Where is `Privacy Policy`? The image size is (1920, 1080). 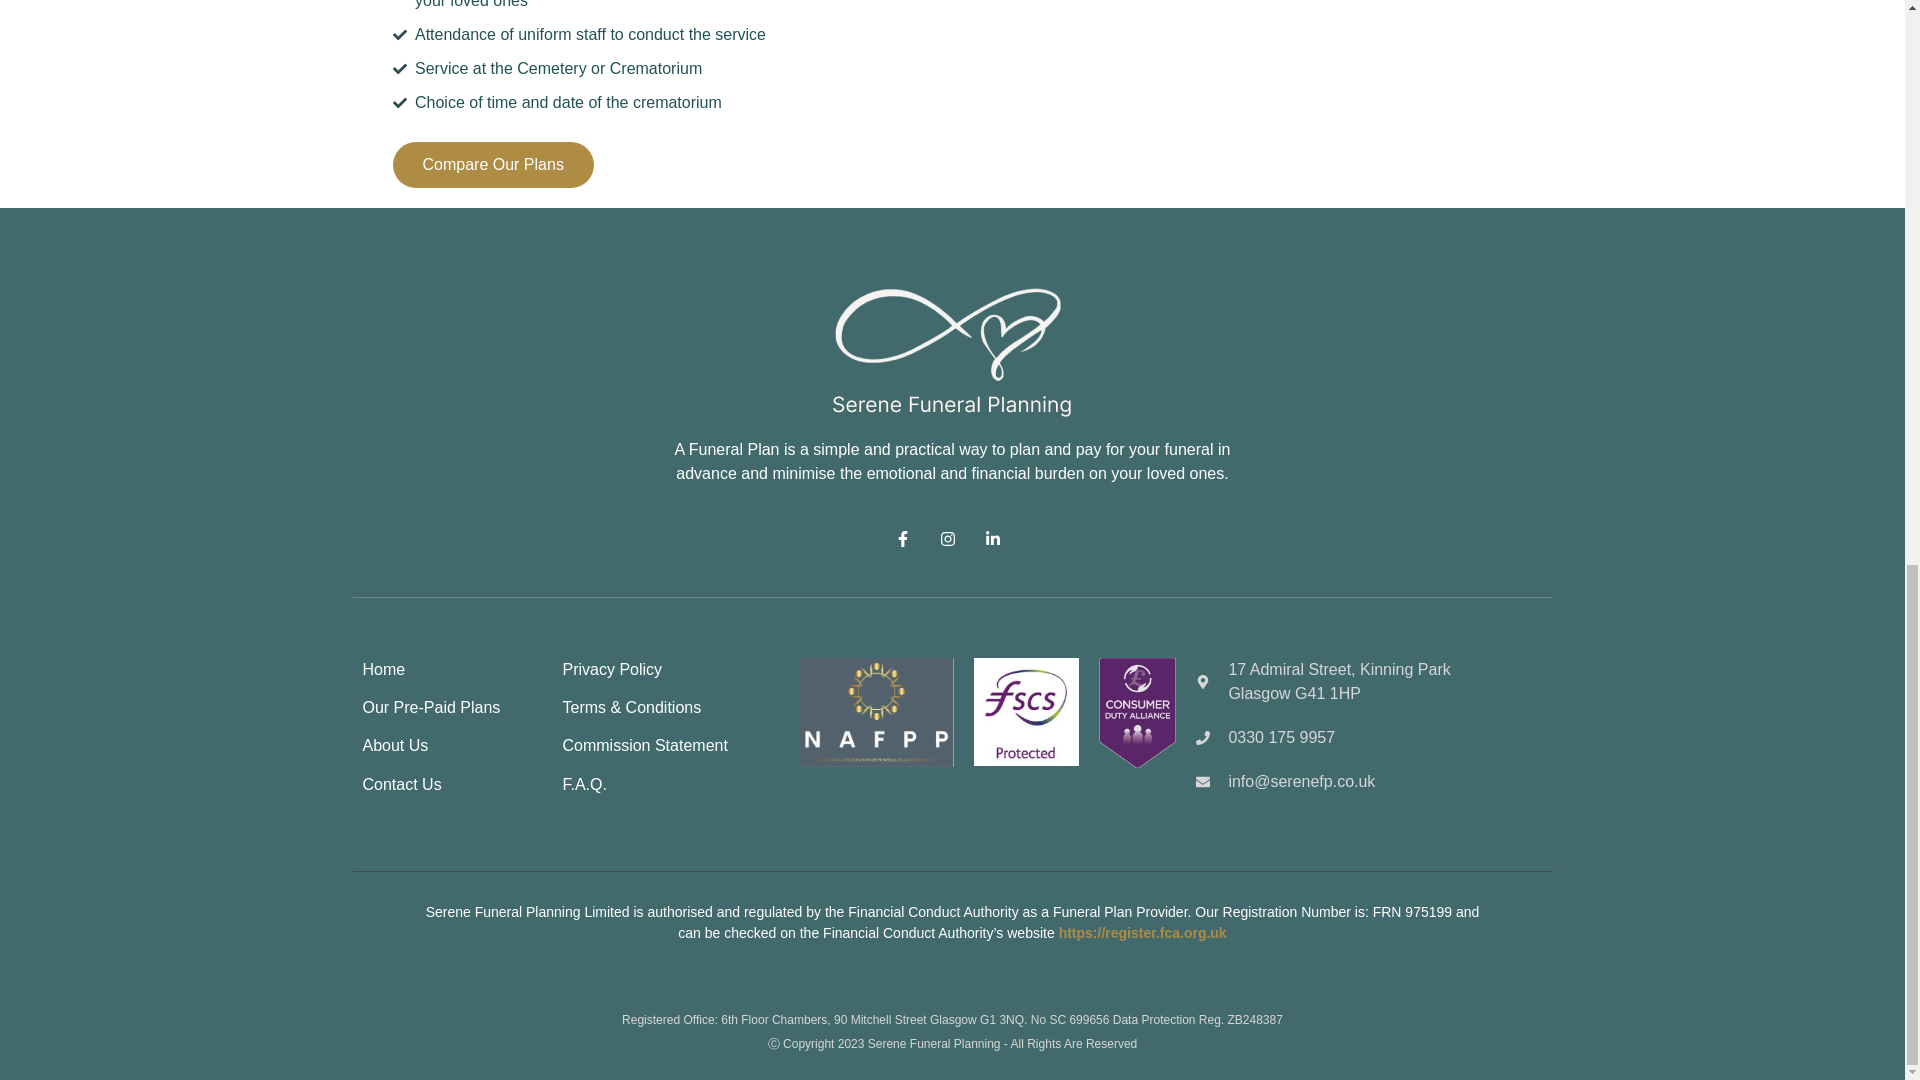 Privacy Policy is located at coordinates (612, 669).